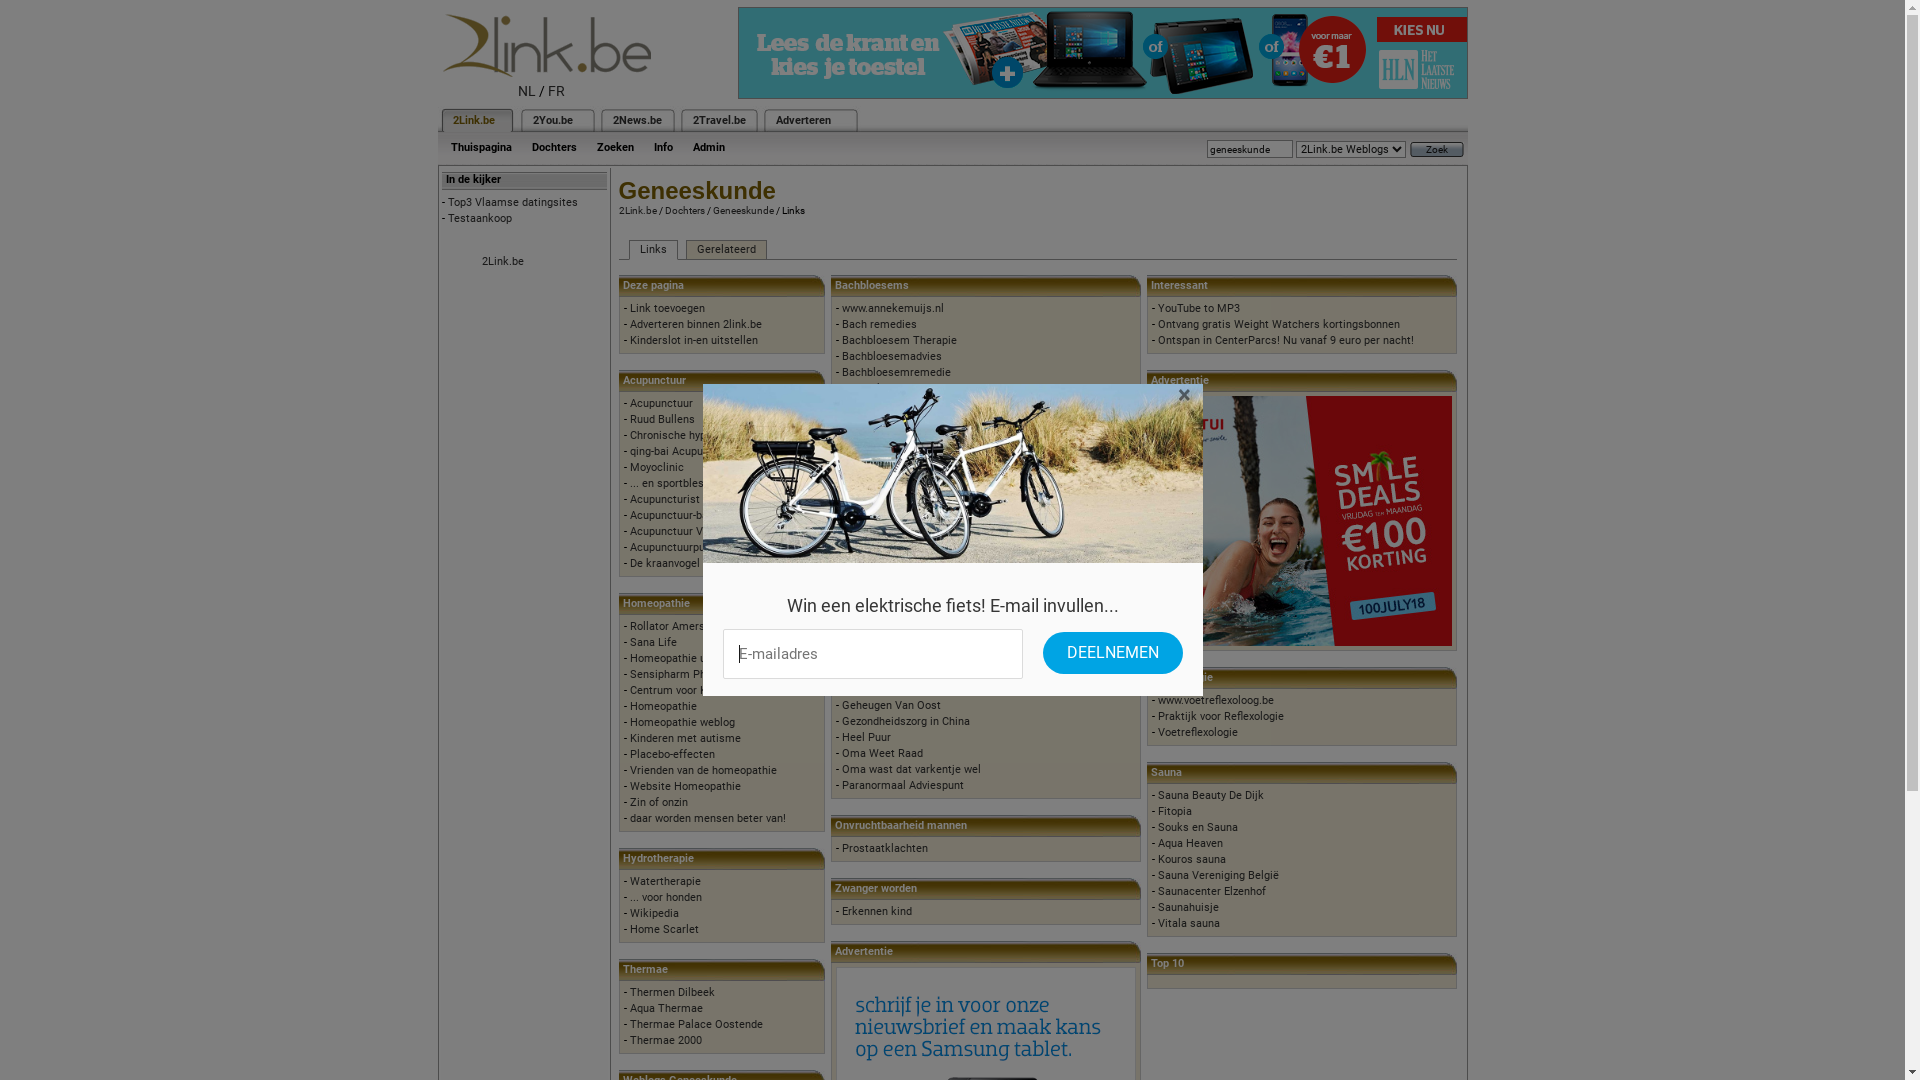 Image resolution: width=1920 pixels, height=1080 pixels. Describe the element at coordinates (903, 786) in the screenshot. I see `Paranormaal Adviespunt` at that location.